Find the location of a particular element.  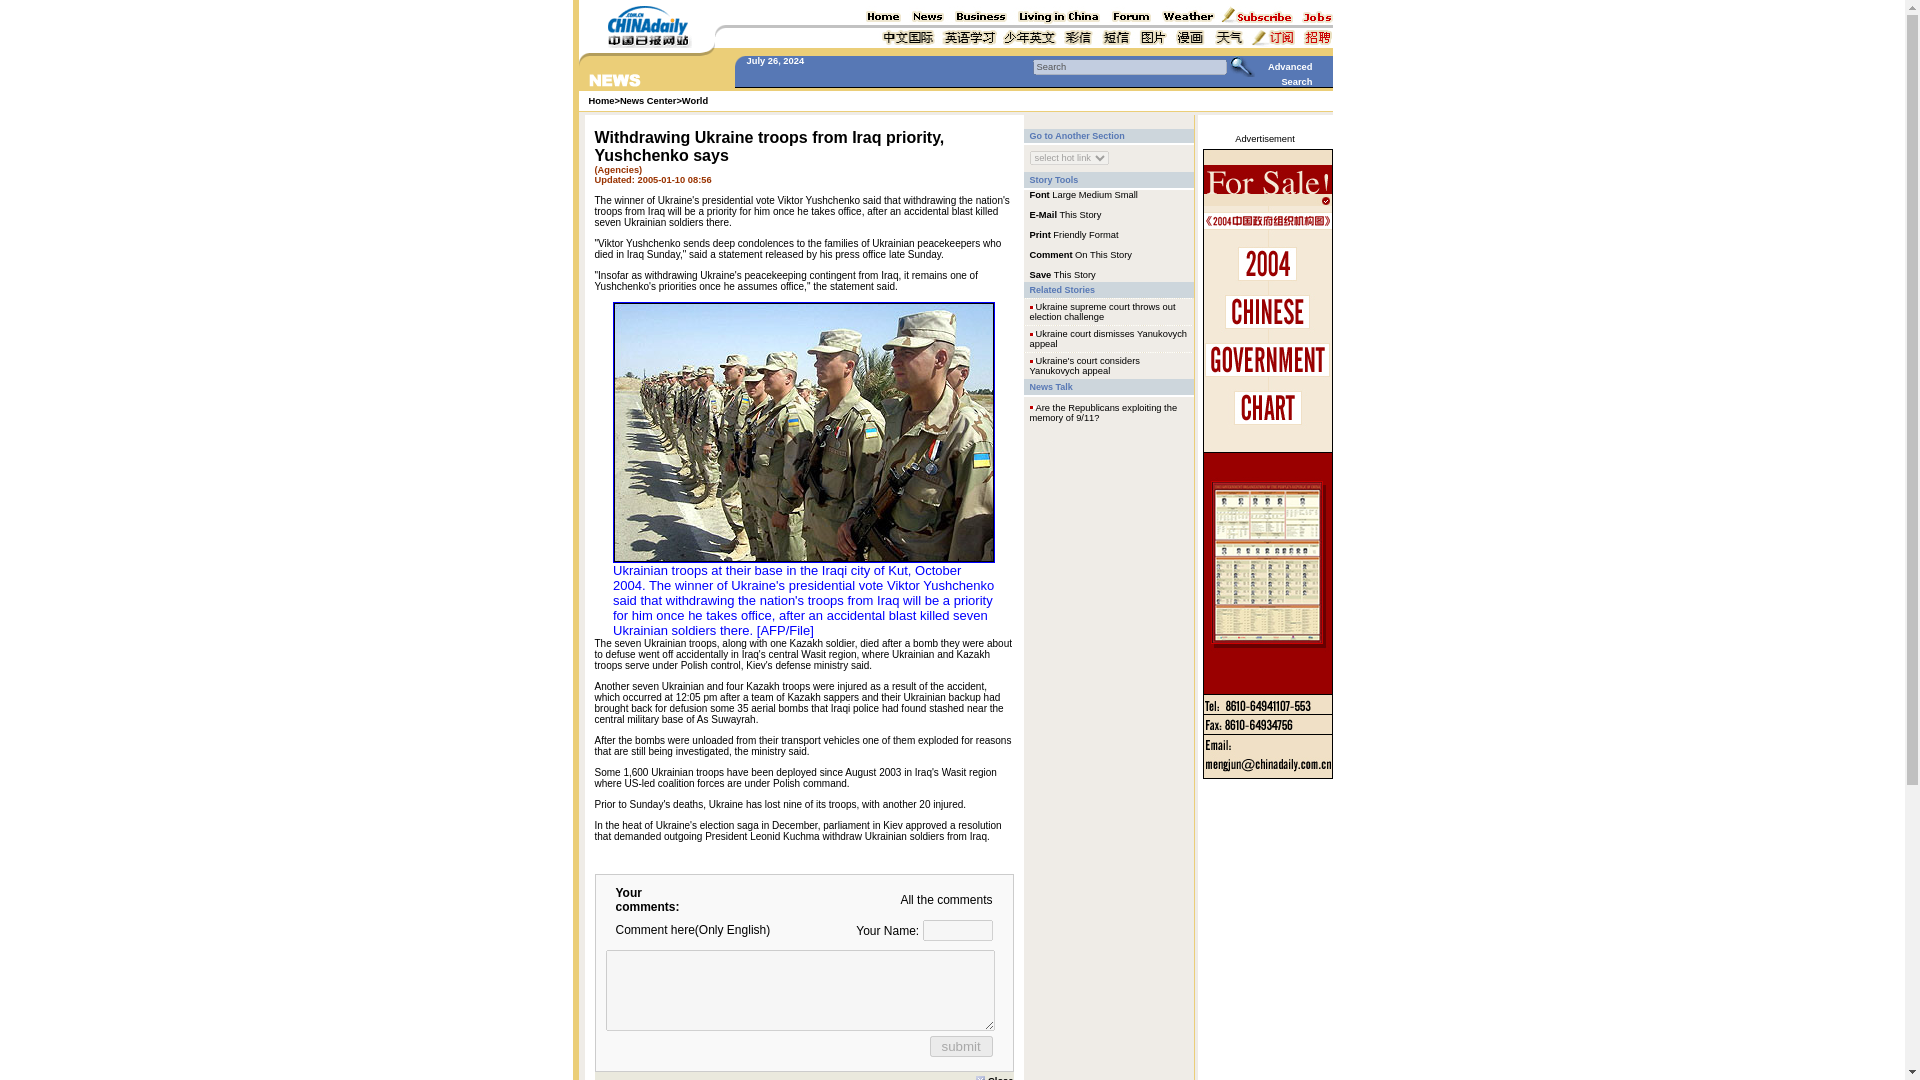

Medium is located at coordinates (1095, 194).